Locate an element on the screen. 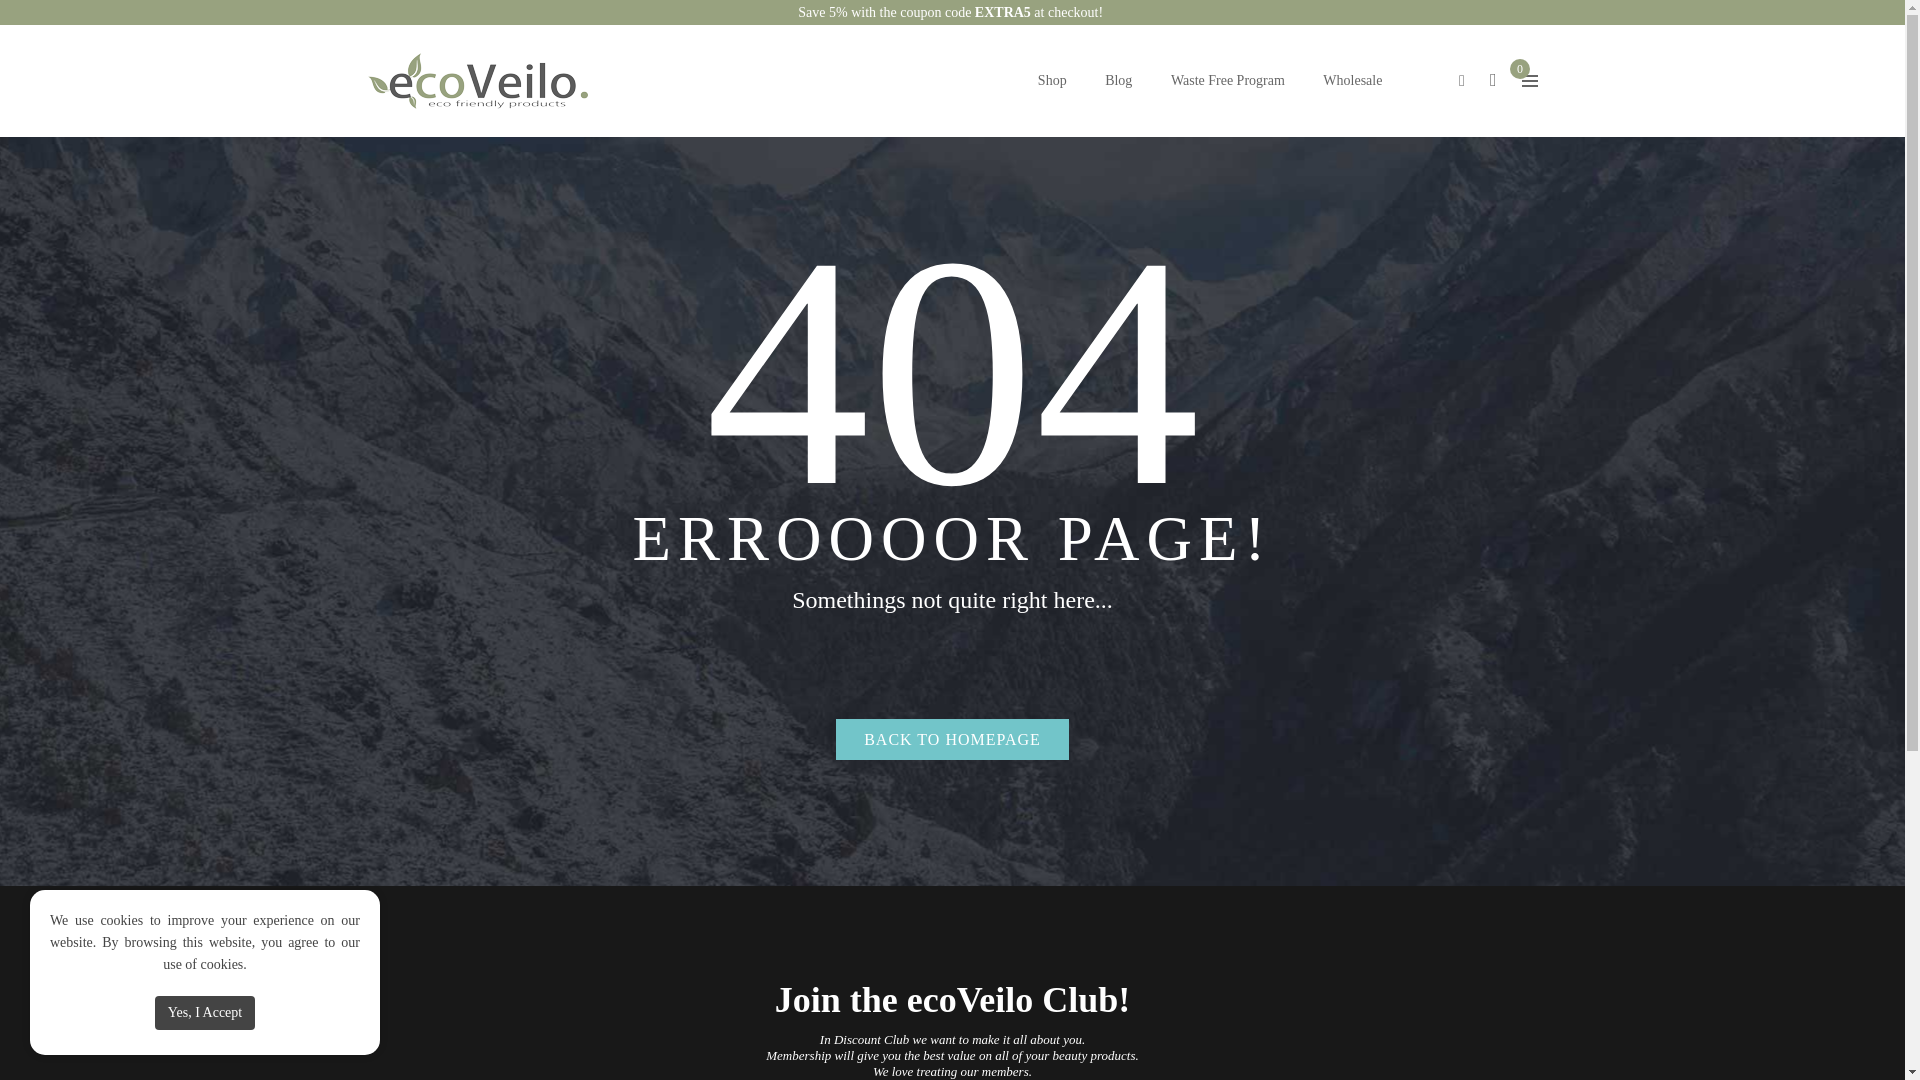  Waste Free Program is located at coordinates (1227, 80).